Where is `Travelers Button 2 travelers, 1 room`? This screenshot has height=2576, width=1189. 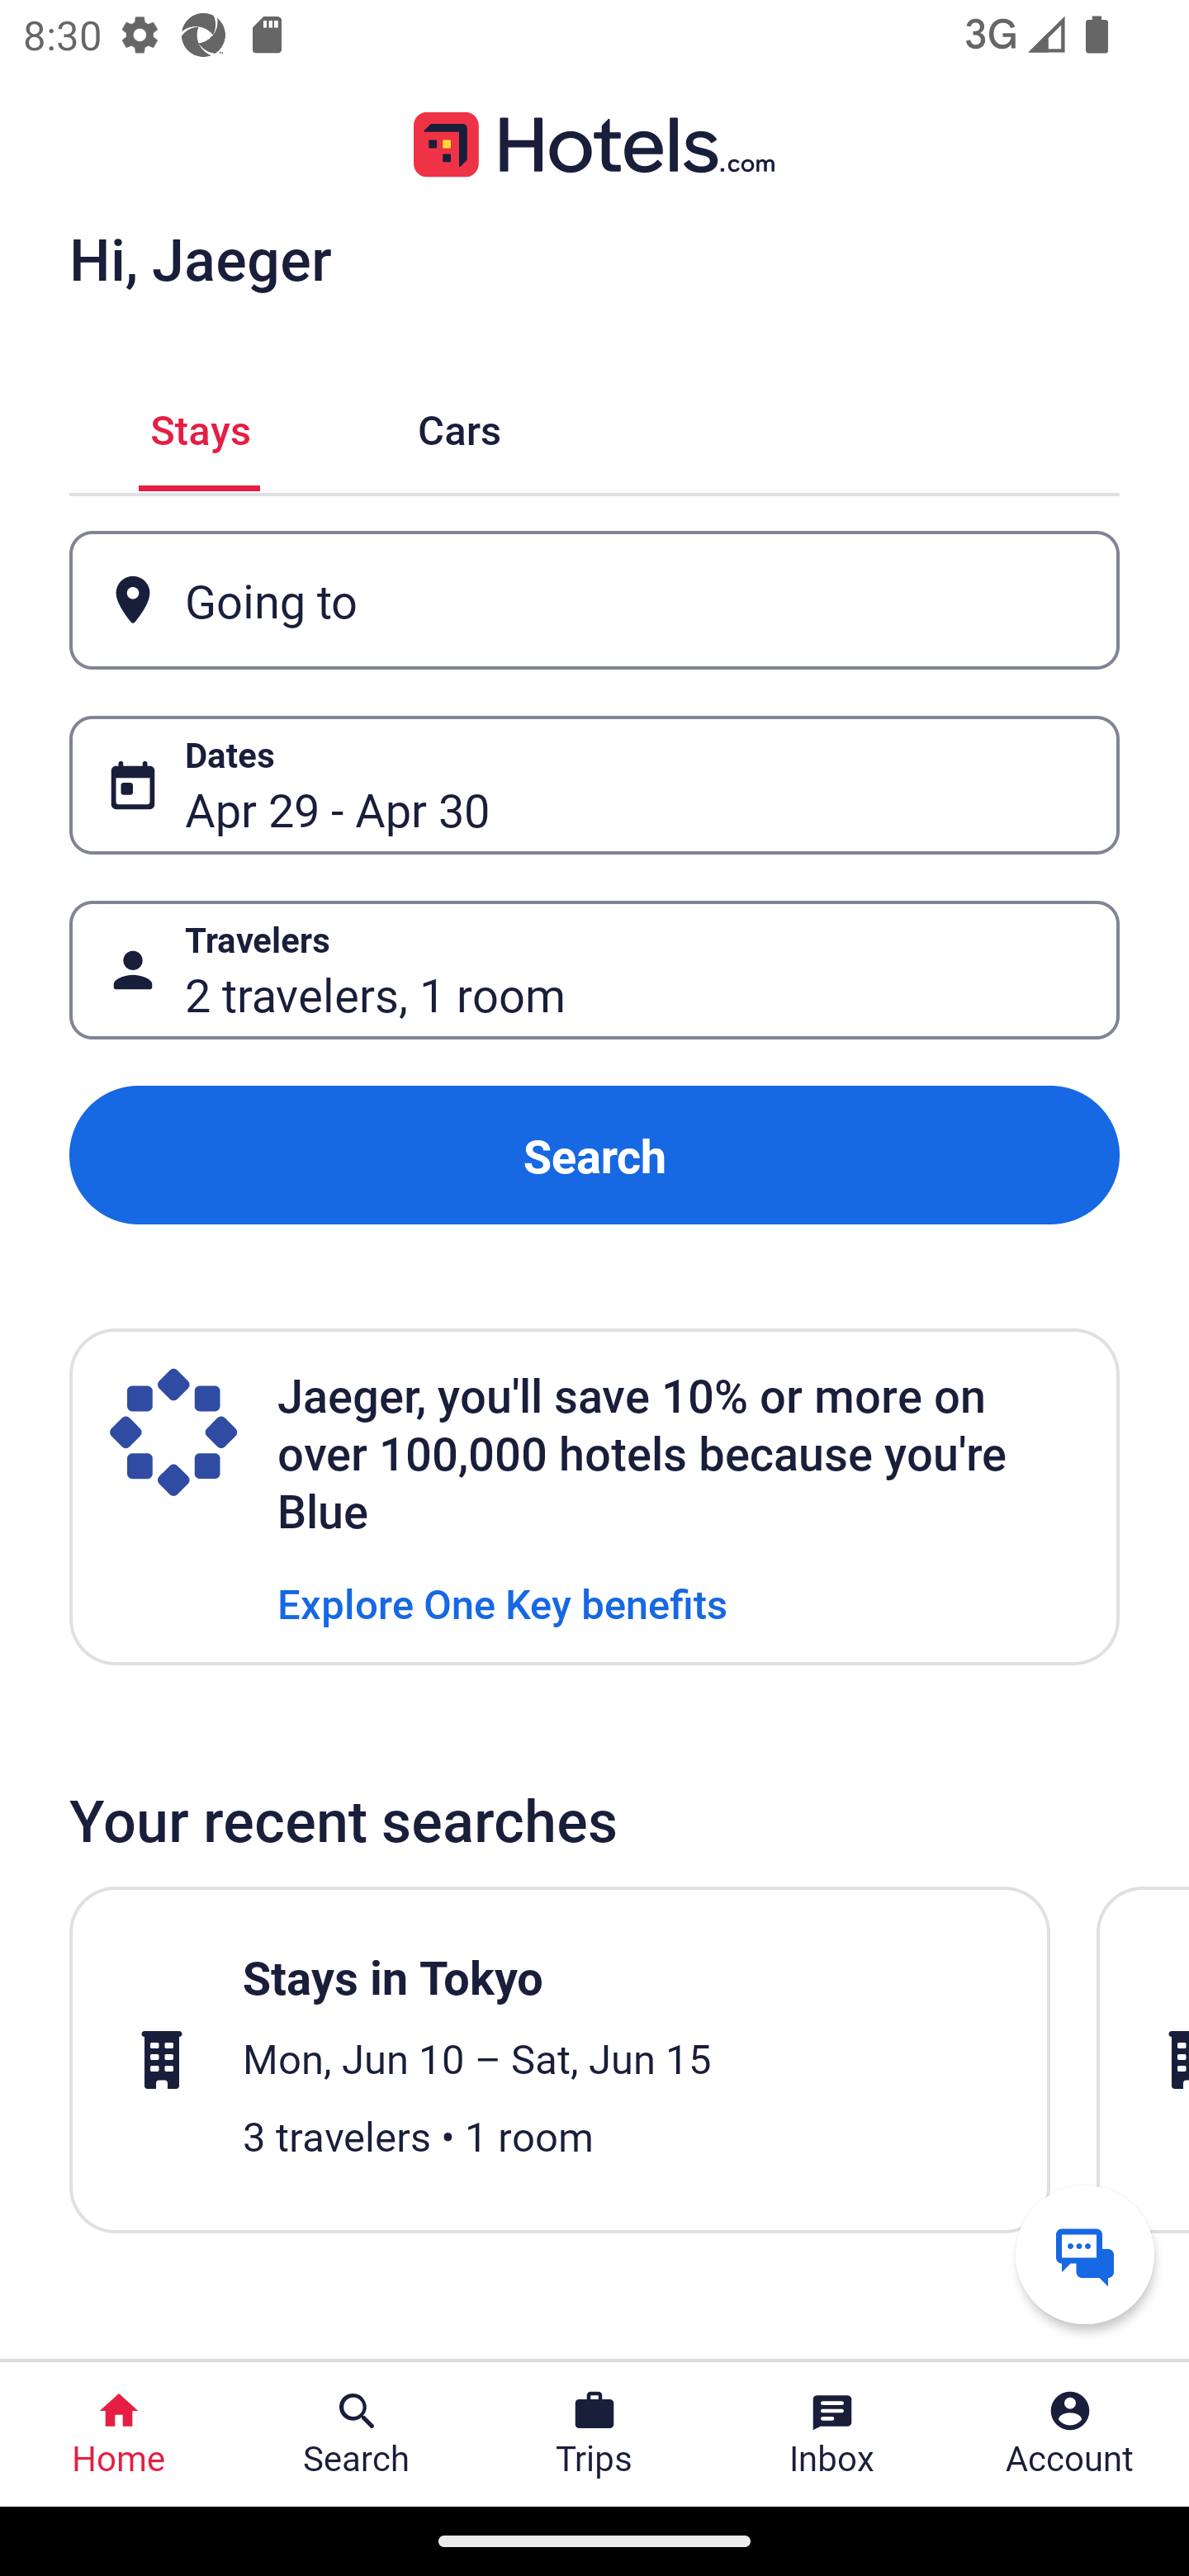 Travelers Button 2 travelers, 1 room is located at coordinates (594, 971).